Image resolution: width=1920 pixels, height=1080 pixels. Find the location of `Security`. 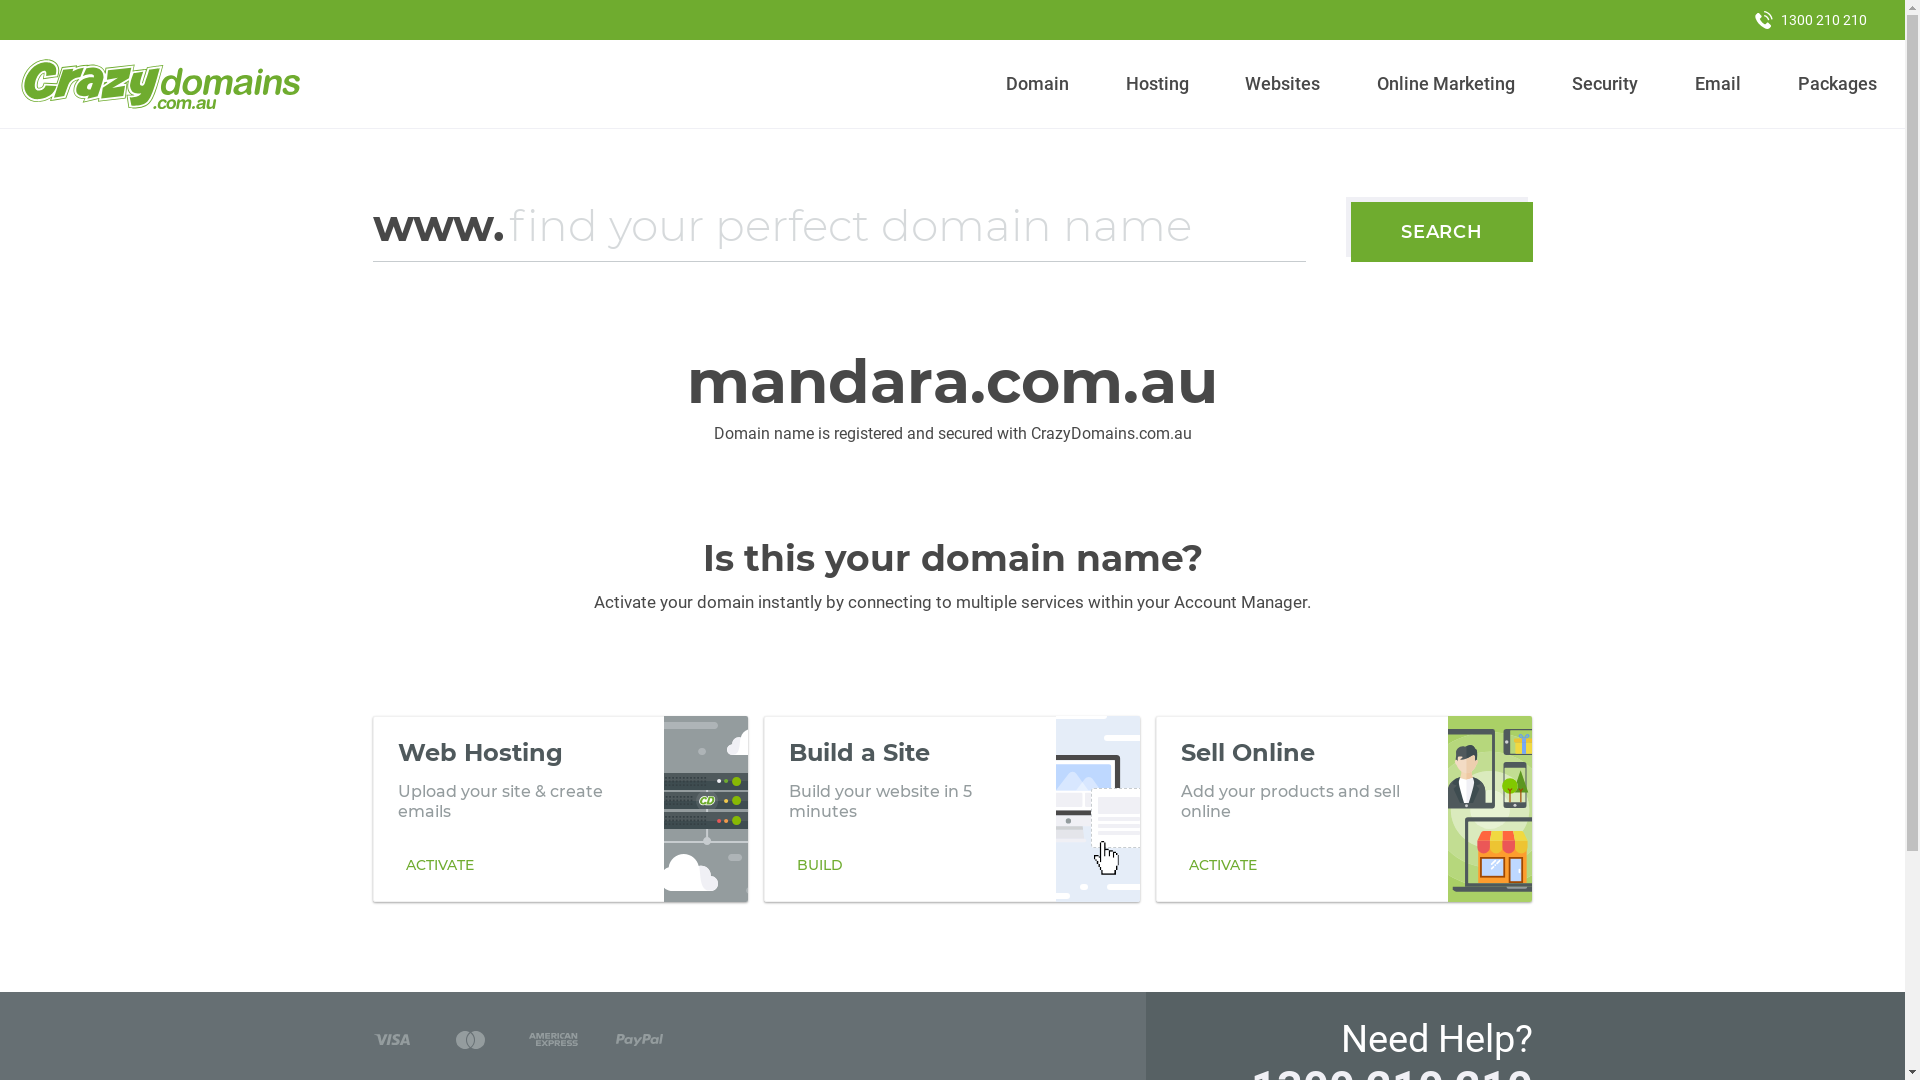

Security is located at coordinates (1606, 84).